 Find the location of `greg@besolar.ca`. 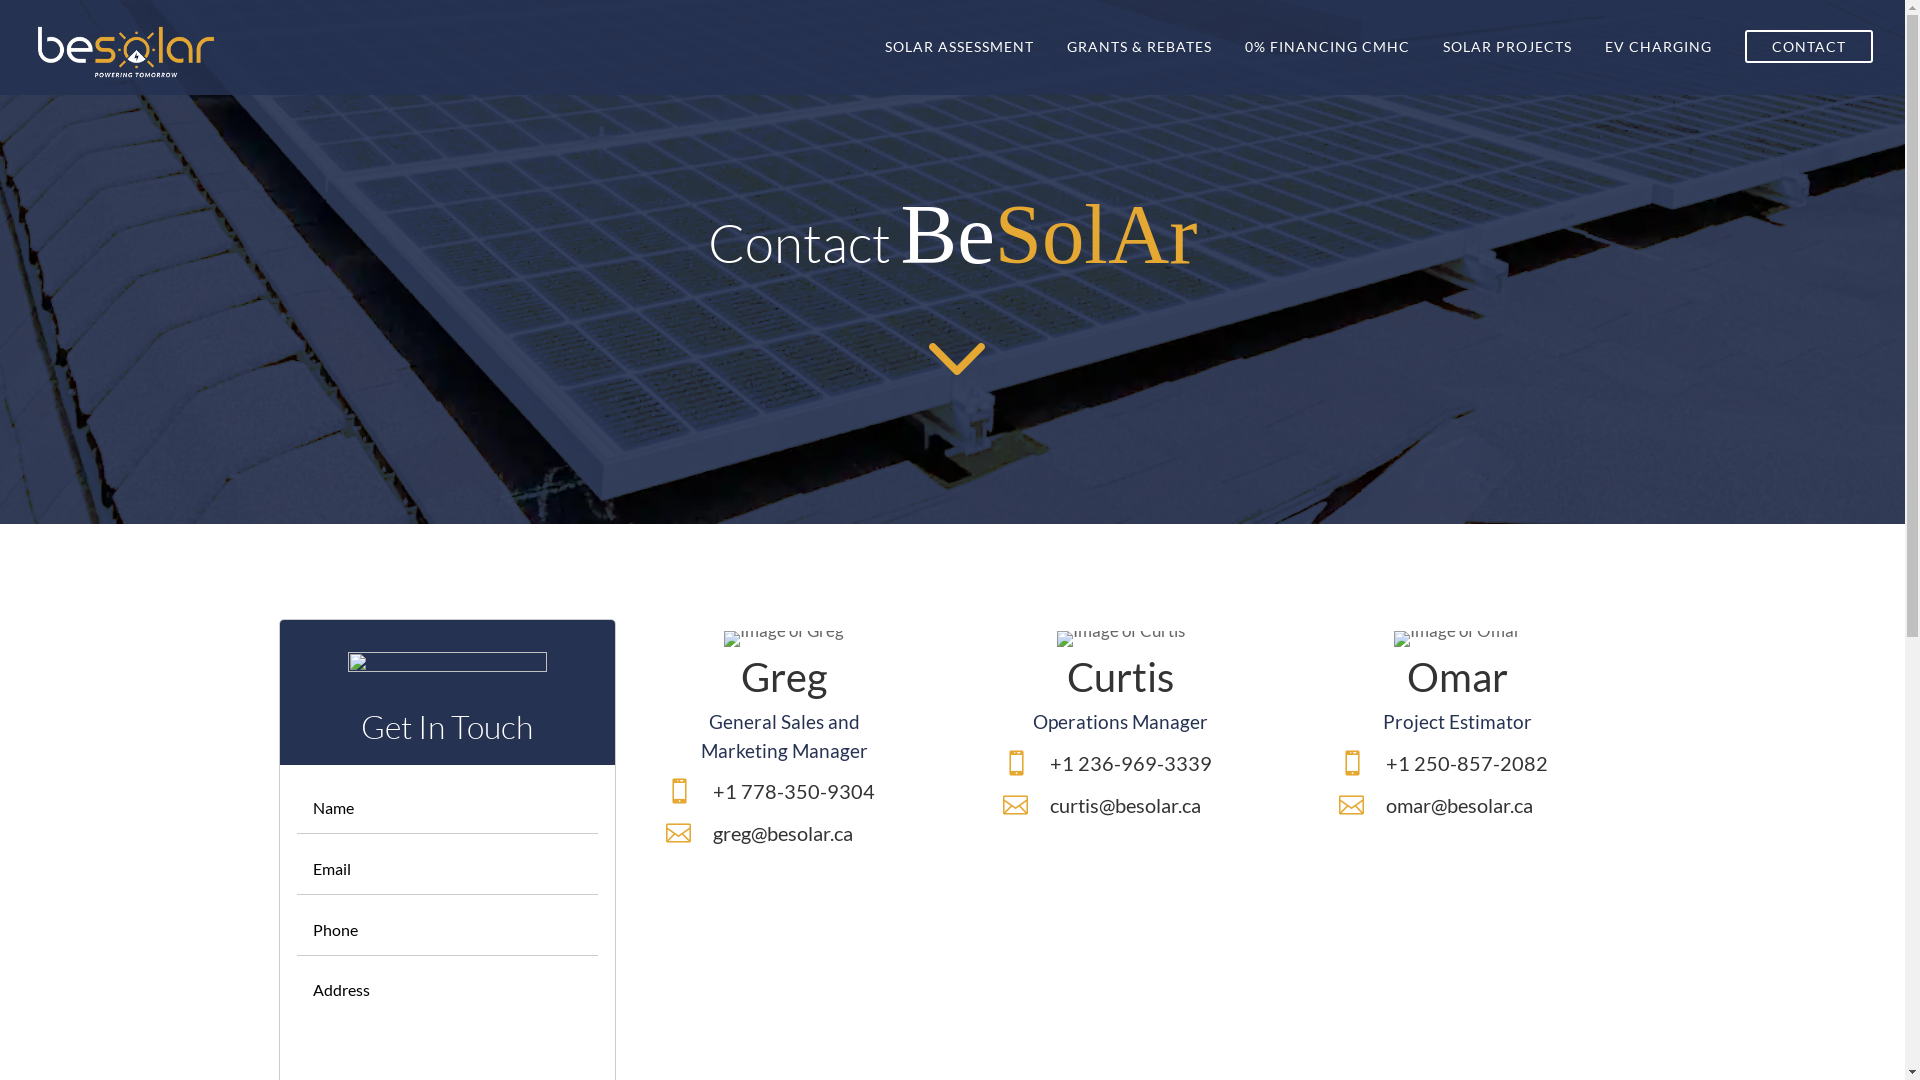

greg@besolar.ca is located at coordinates (783, 833).